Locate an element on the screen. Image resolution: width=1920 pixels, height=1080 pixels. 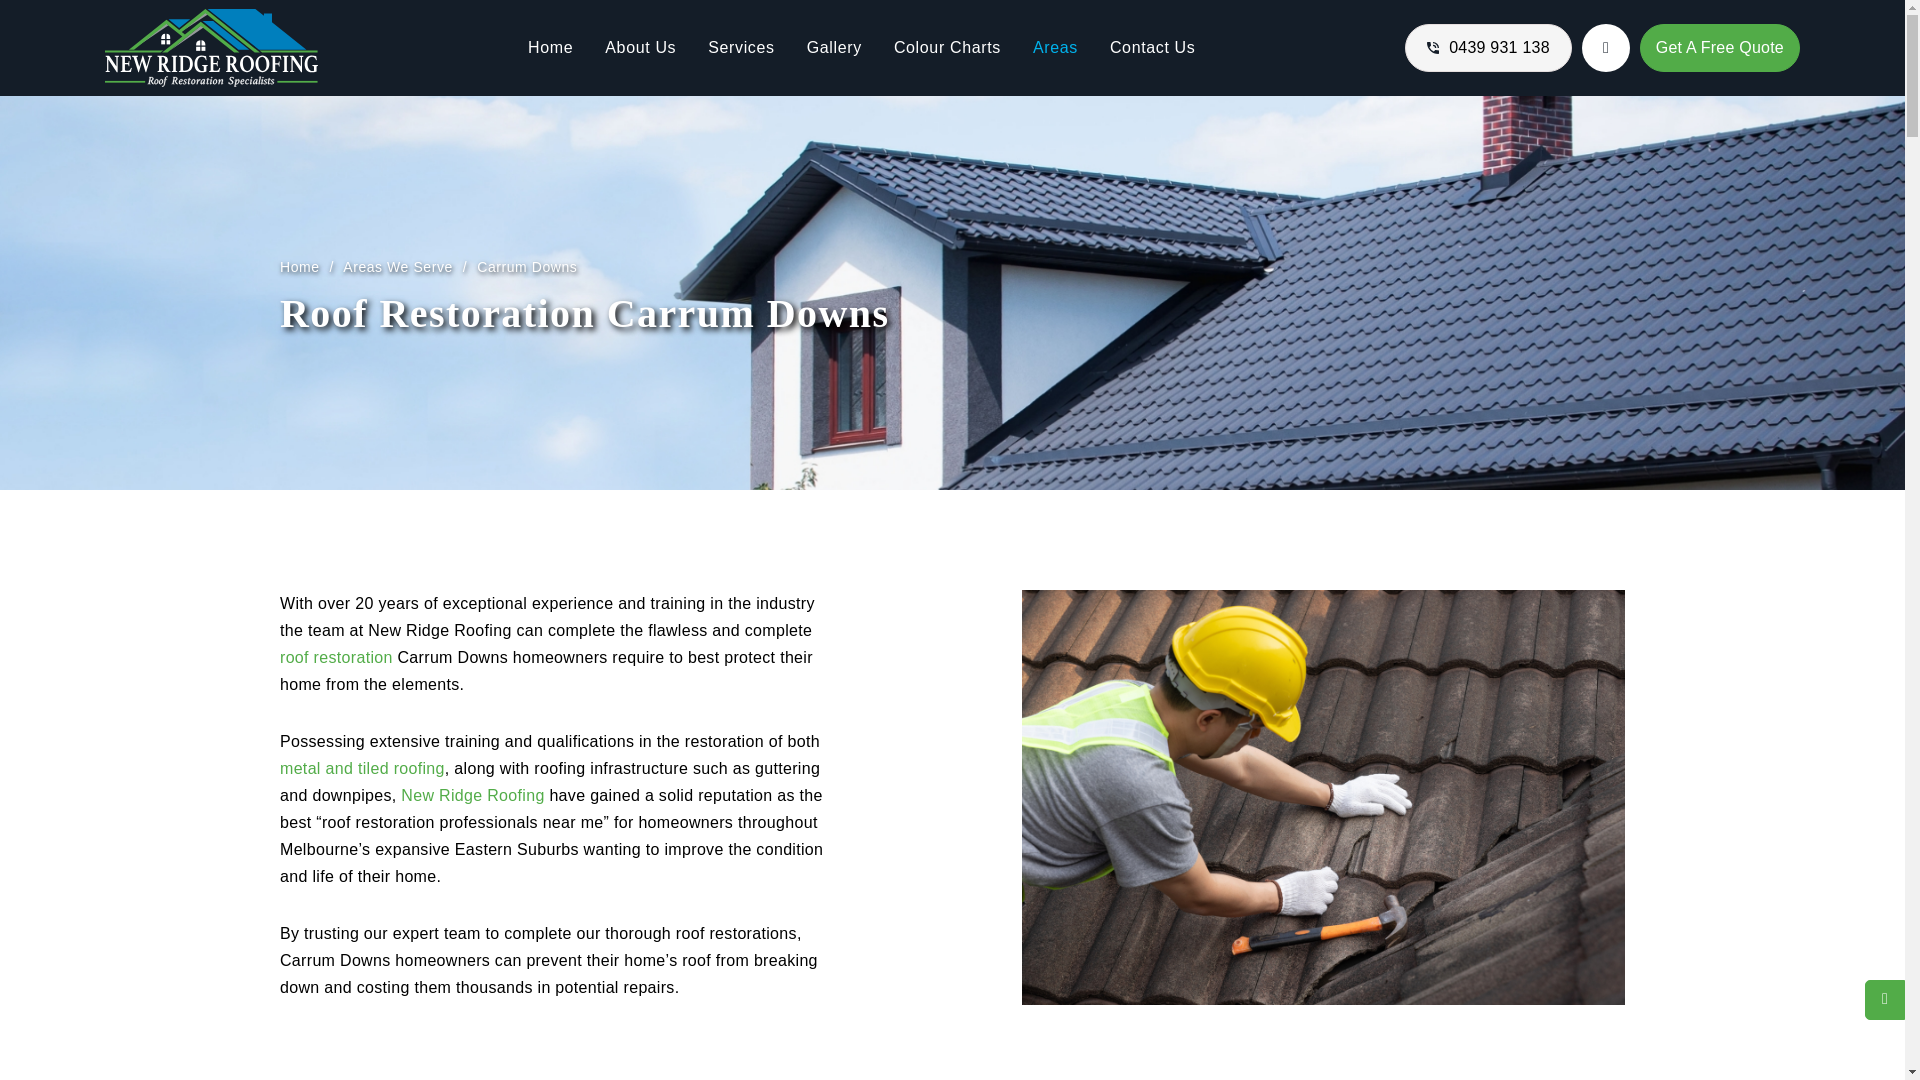
Home is located at coordinates (550, 48).